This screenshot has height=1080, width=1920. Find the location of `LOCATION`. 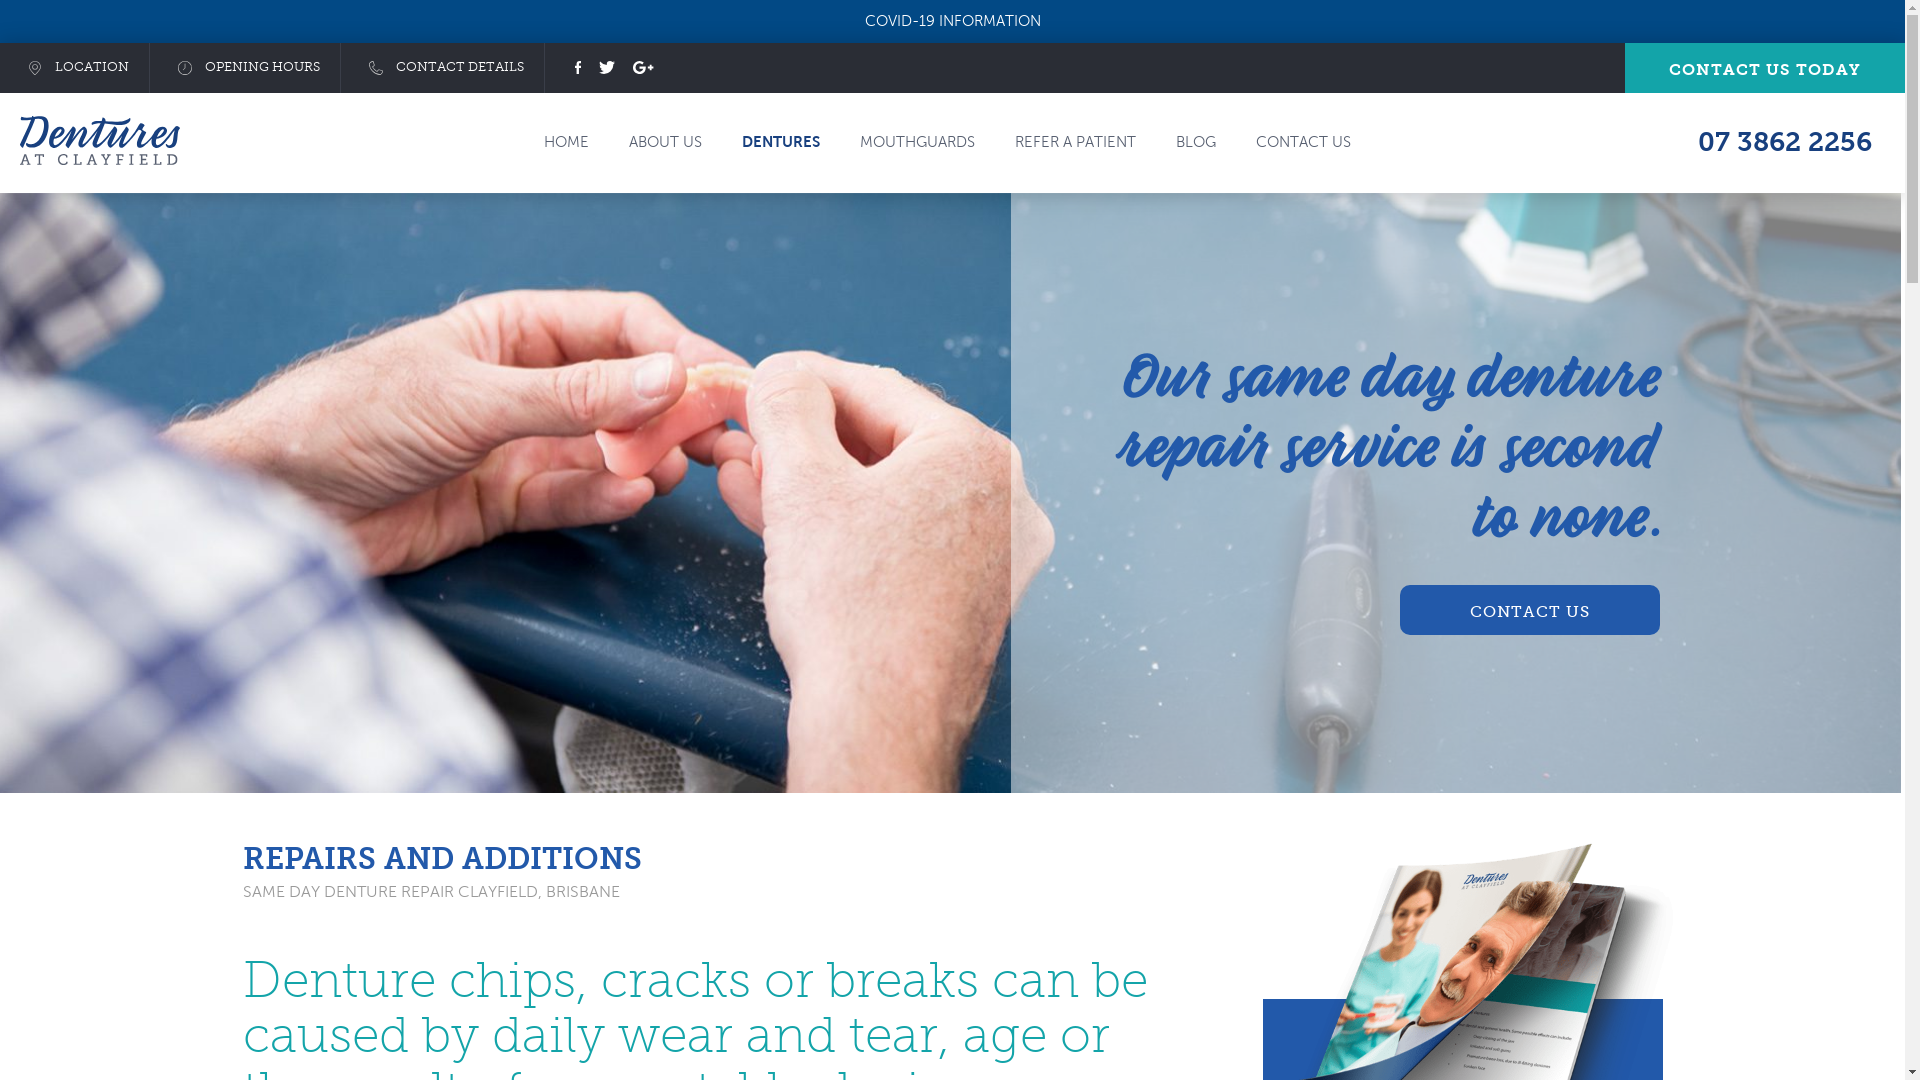

LOCATION is located at coordinates (74, 67).